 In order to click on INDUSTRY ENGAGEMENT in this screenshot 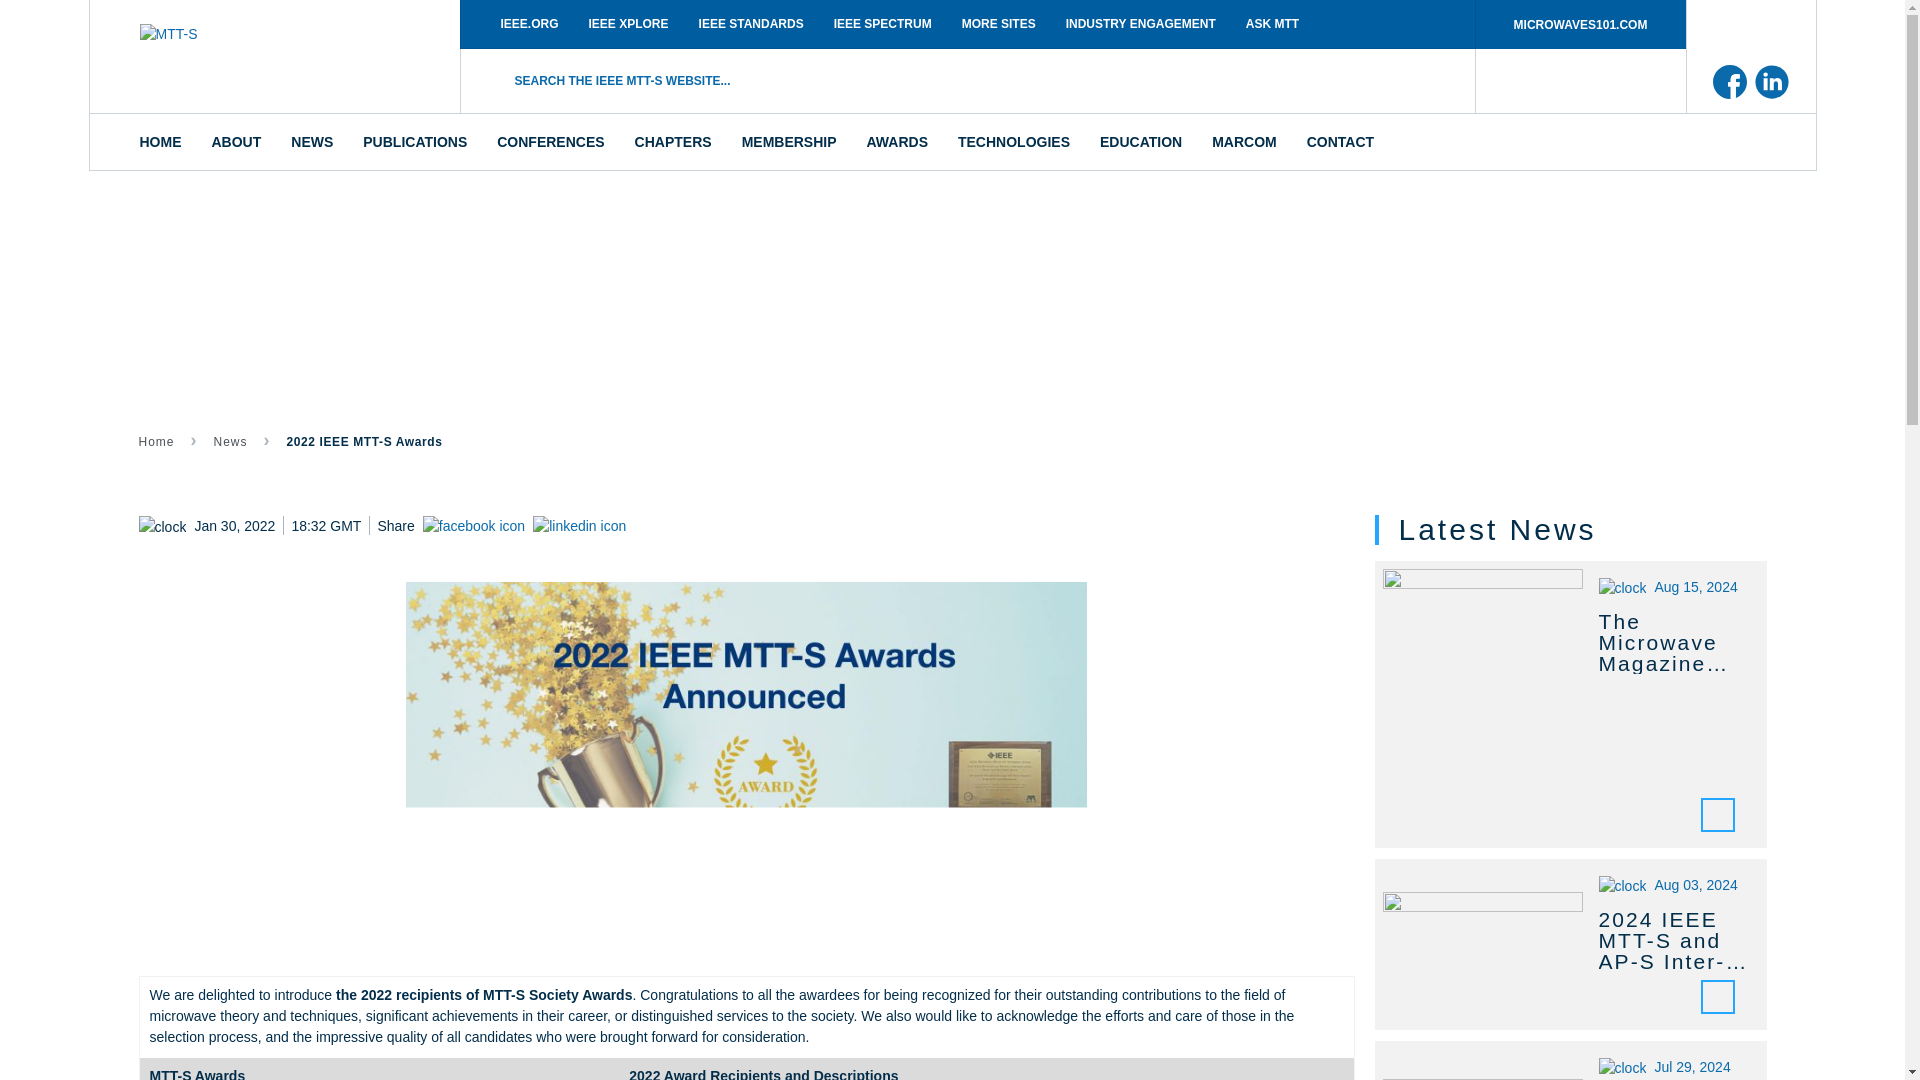, I will do `click(1141, 23)`.